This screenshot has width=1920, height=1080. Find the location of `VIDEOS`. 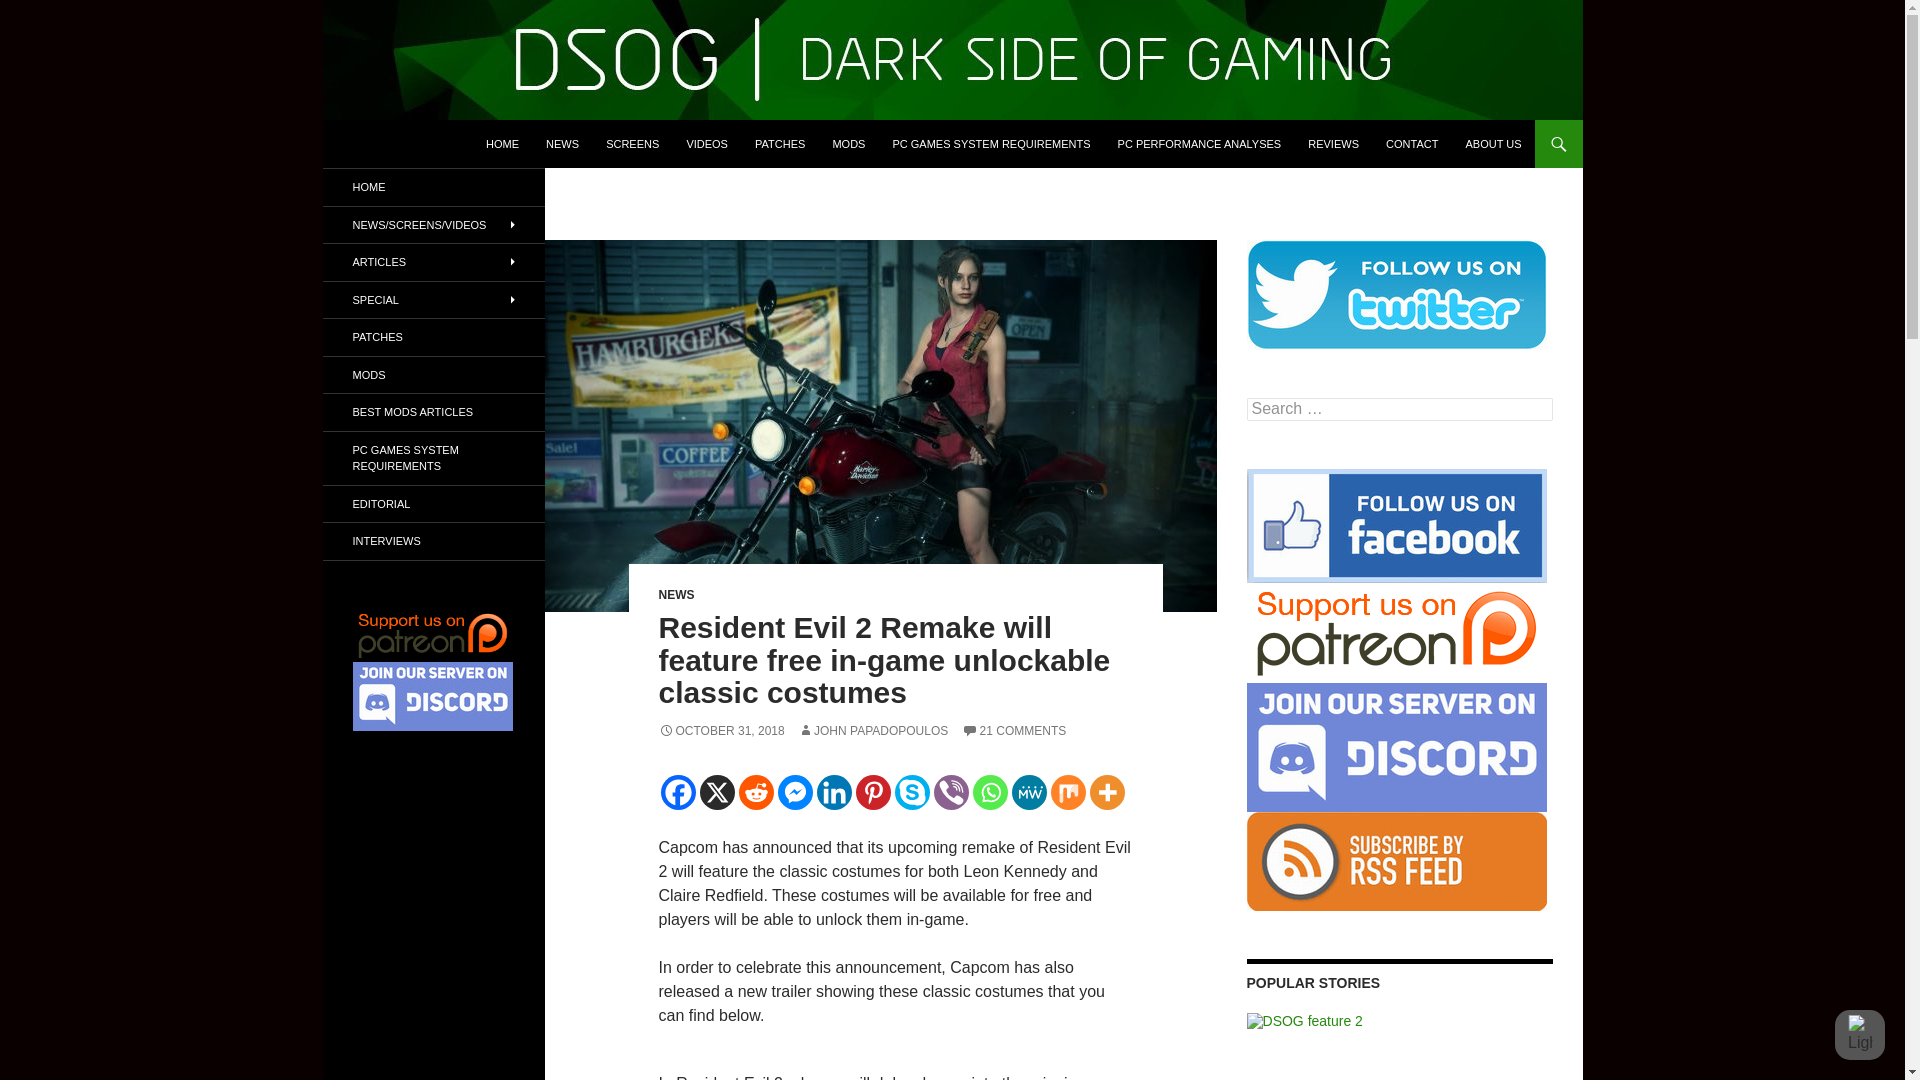

VIDEOS is located at coordinates (706, 144).